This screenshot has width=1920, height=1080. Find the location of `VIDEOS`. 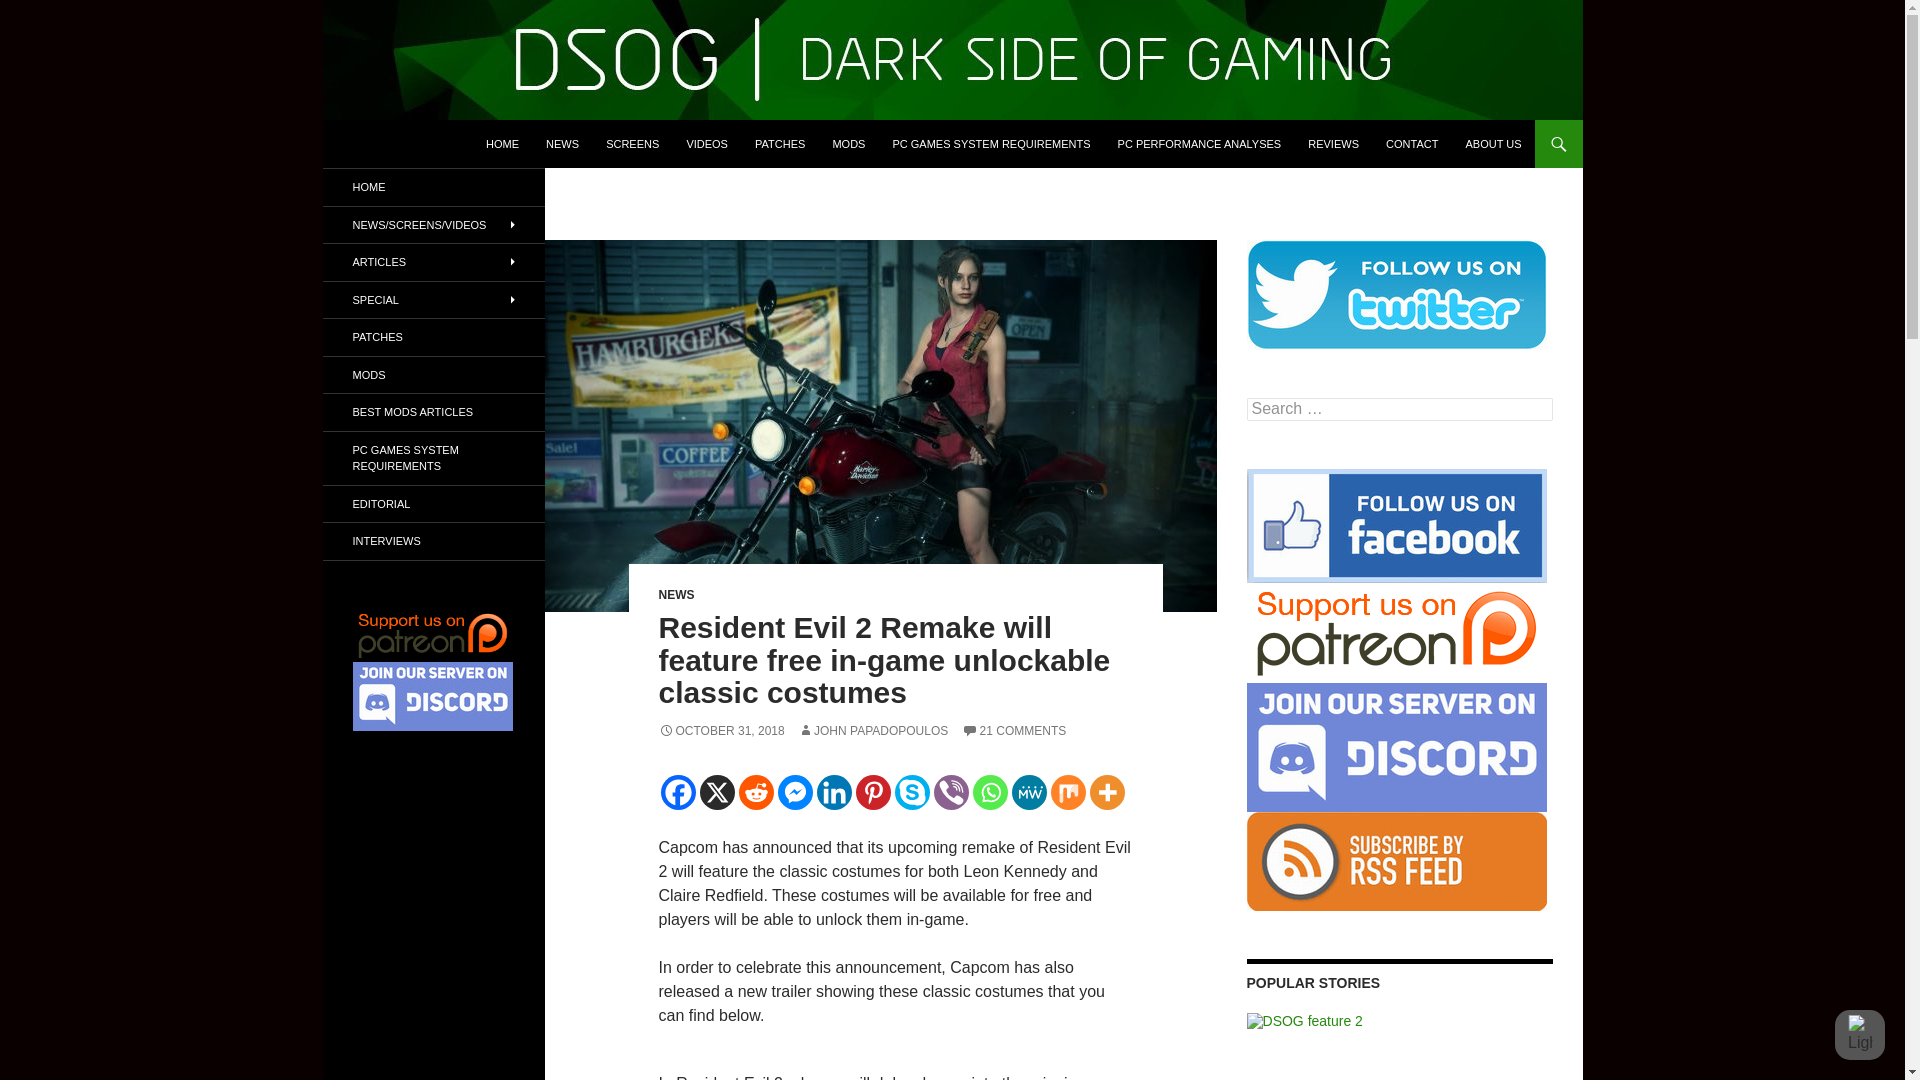

VIDEOS is located at coordinates (706, 144).